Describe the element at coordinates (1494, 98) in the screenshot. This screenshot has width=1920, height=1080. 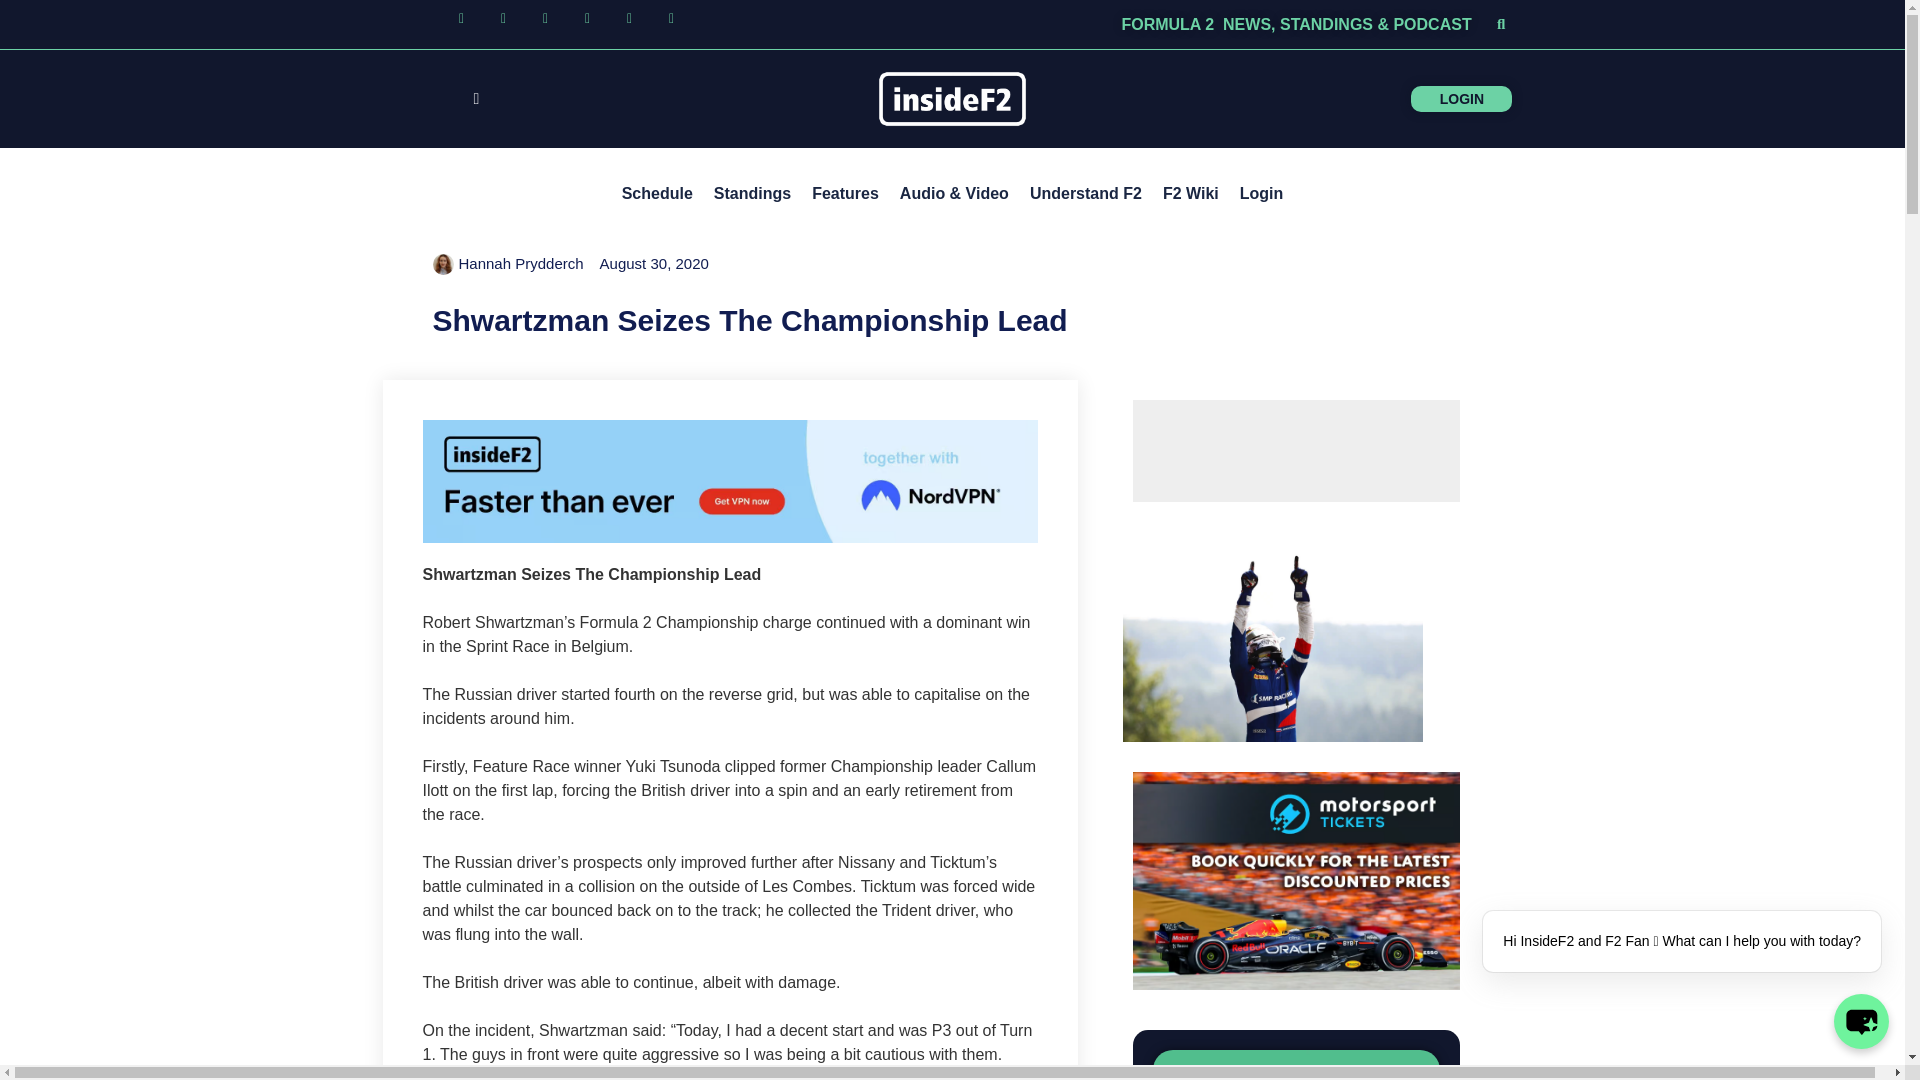
I see `LOGIN` at that location.